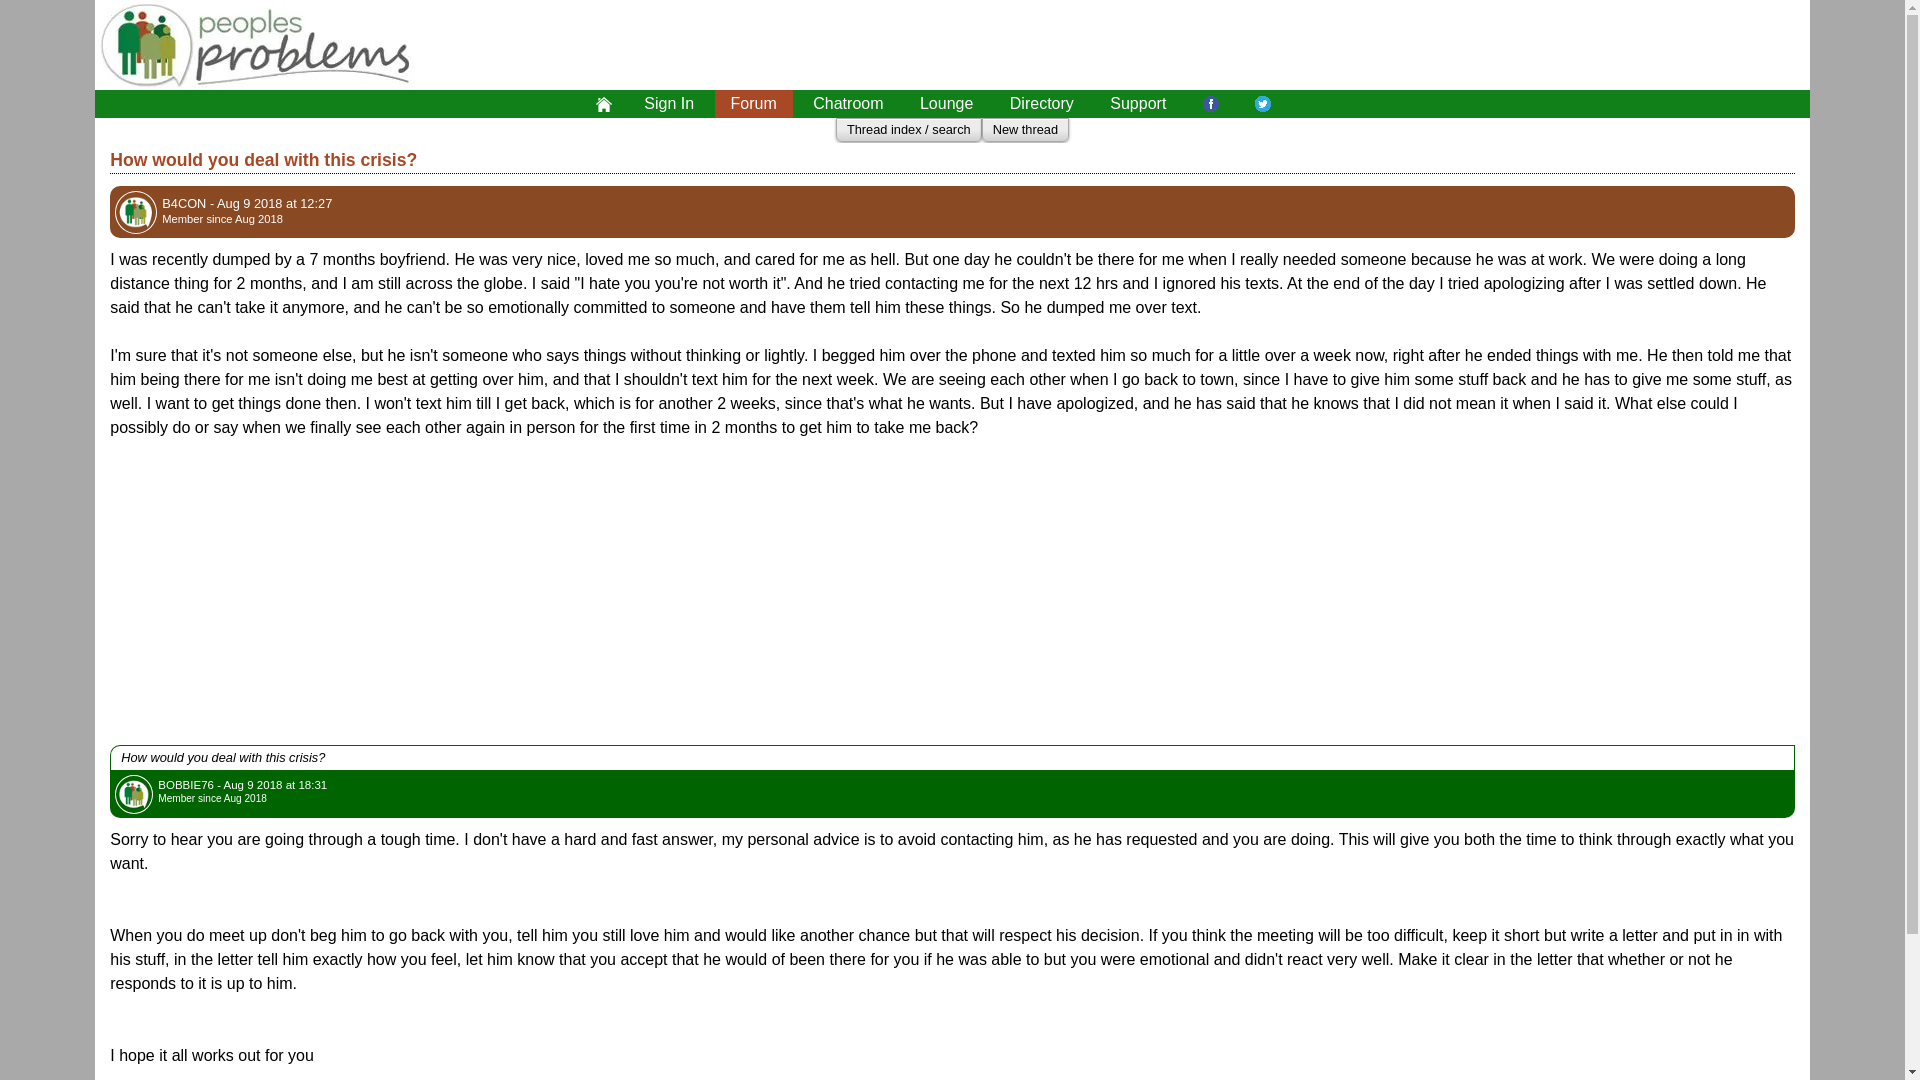  What do you see at coordinates (1042, 103) in the screenshot?
I see `Directory` at bounding box center [1042, 103].